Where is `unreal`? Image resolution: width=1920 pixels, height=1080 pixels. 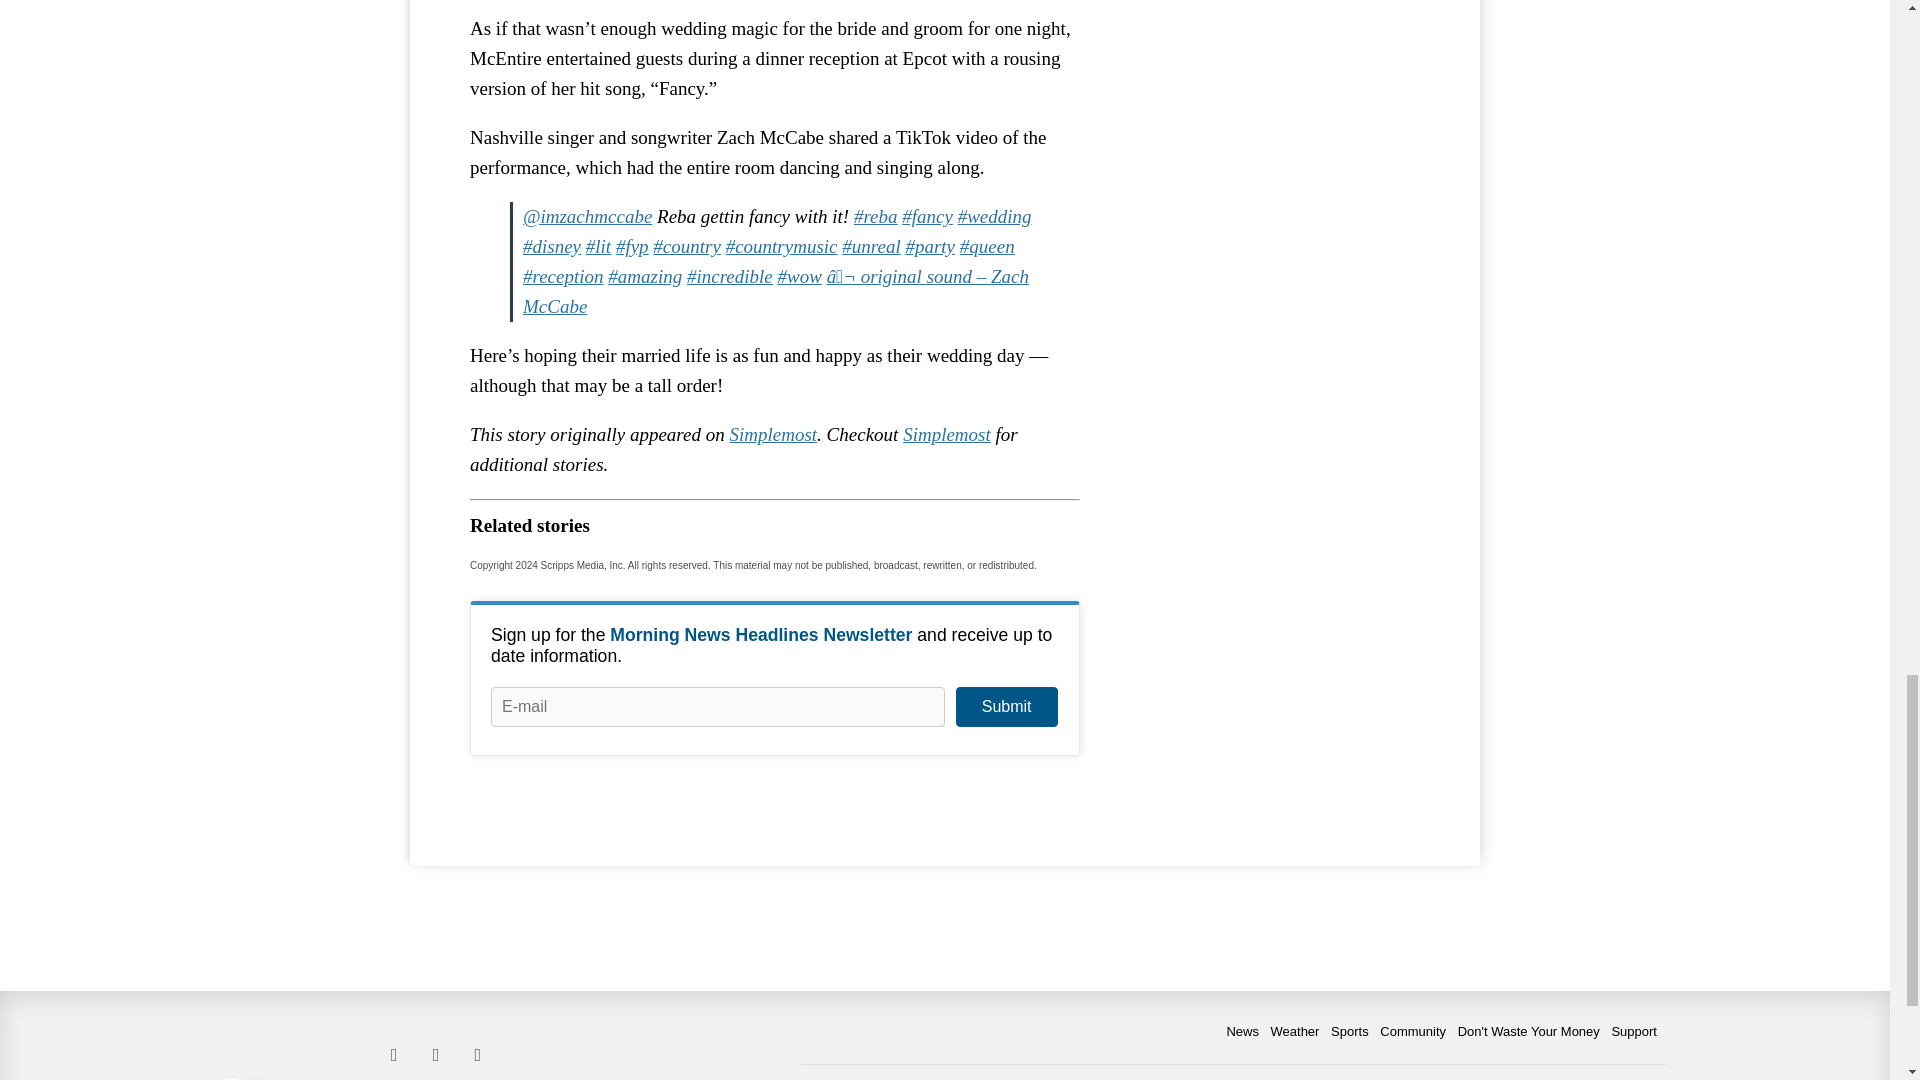
unreal is located at coordinates (871, 246).